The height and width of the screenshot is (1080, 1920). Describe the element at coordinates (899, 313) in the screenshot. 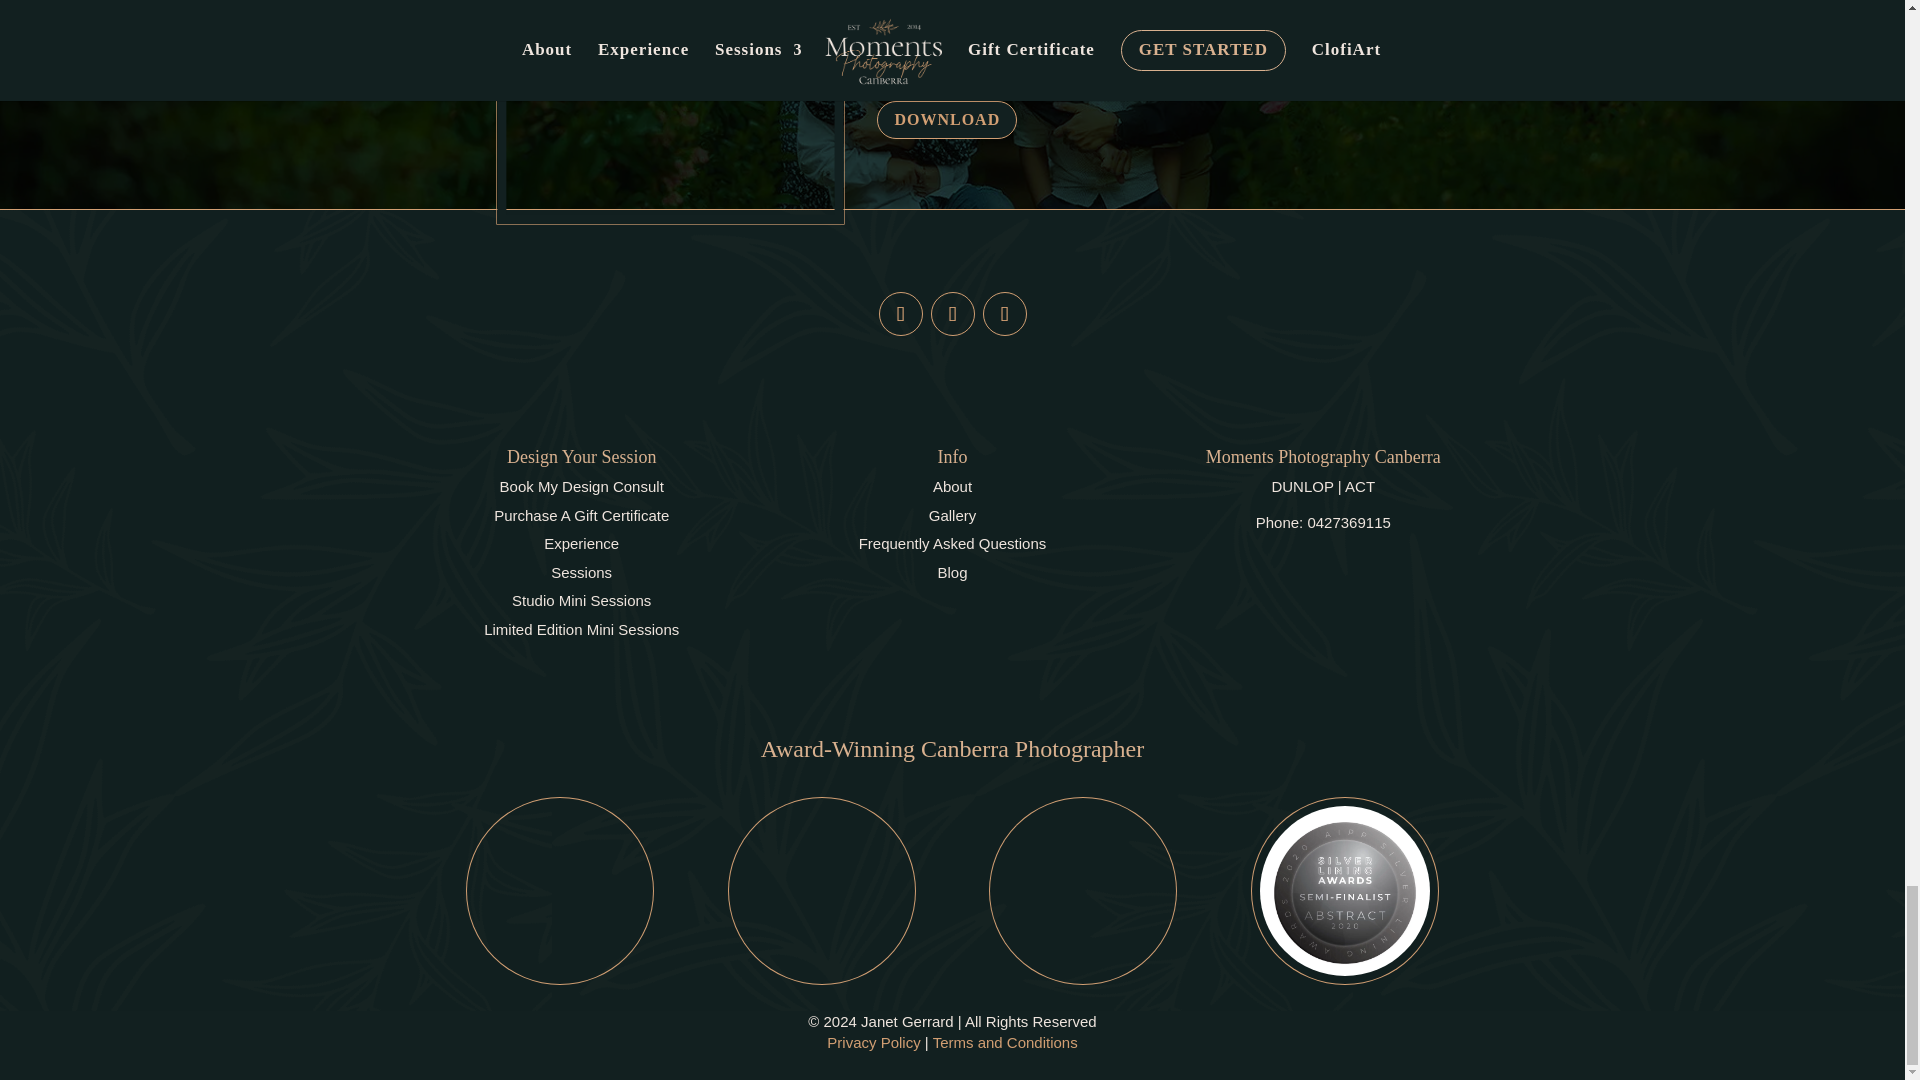

I see `Follow on Facebook` at that location.